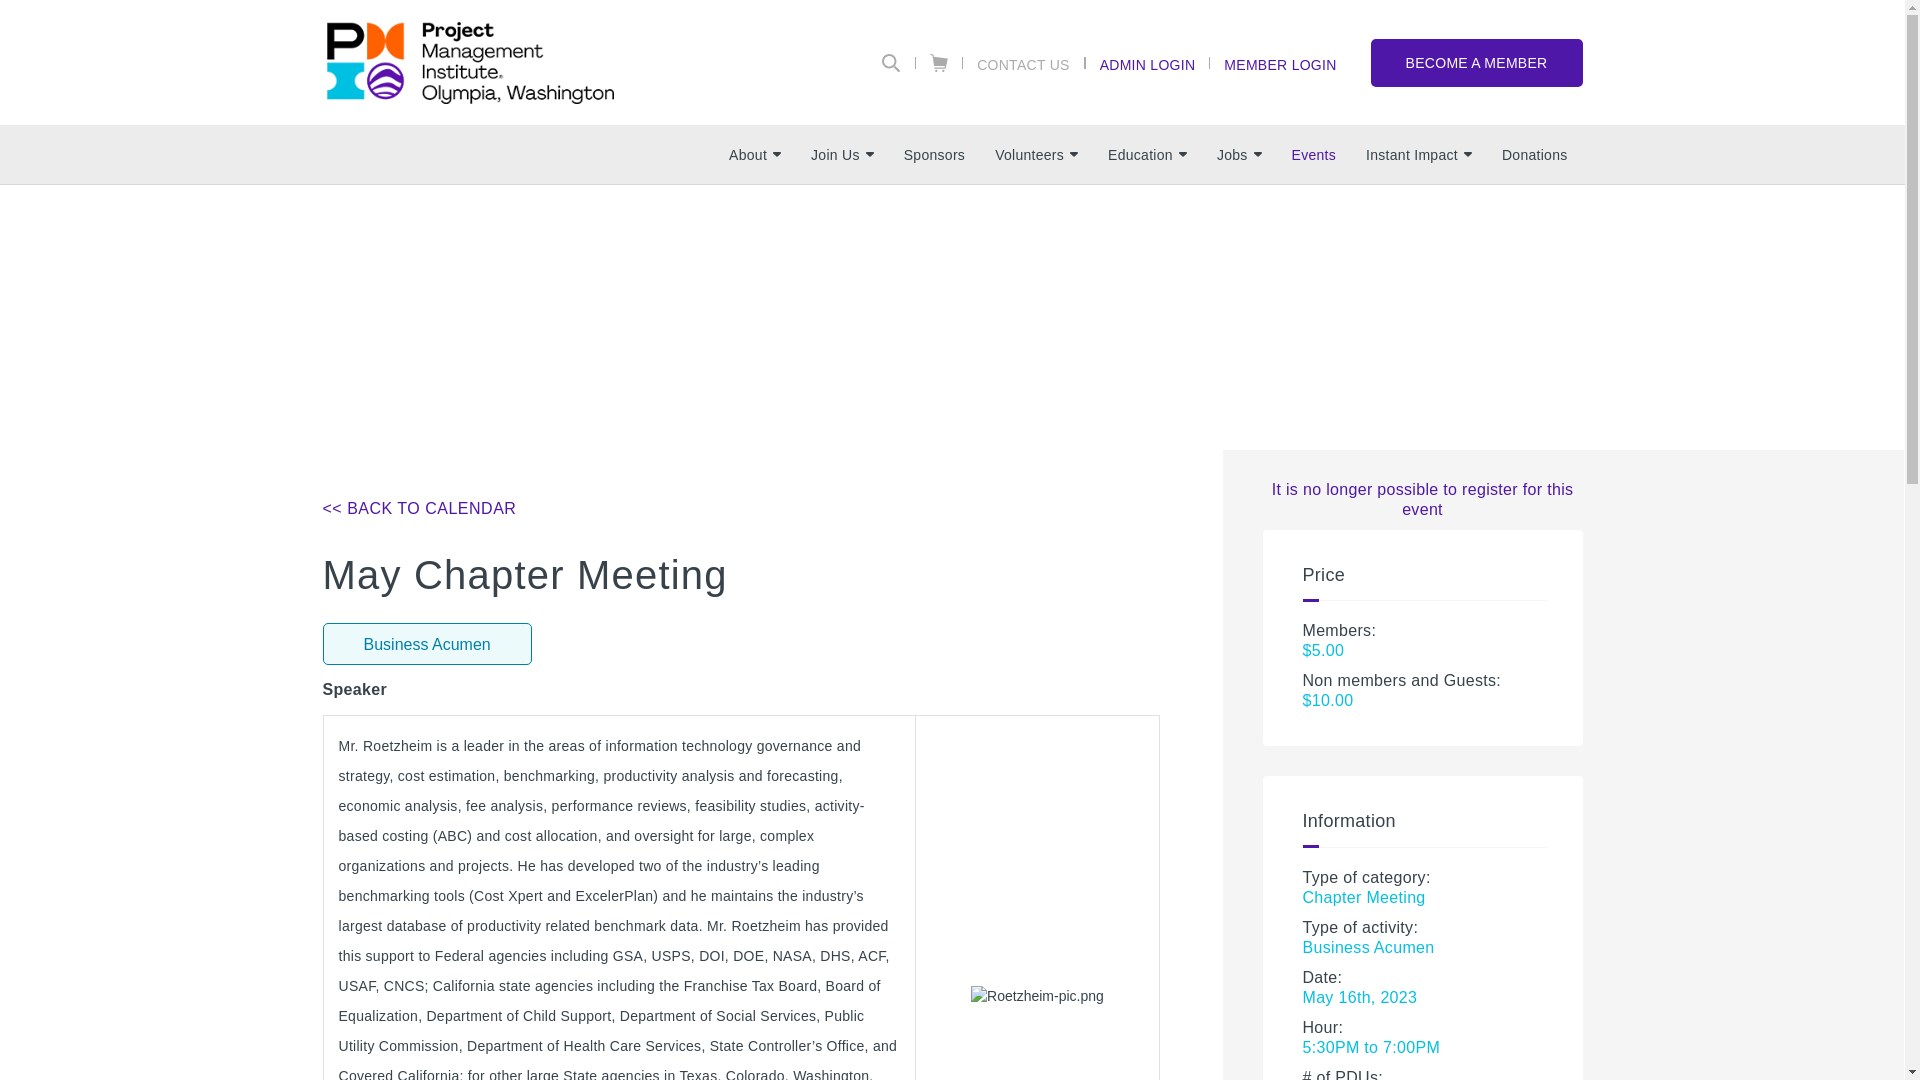 The height and width of the screenshot is (1080, 1920). What do you see at coordinates (1279, 63) in the screenshot?
I see `MEMBER LOGIN` at bounding box center [1279, 63].